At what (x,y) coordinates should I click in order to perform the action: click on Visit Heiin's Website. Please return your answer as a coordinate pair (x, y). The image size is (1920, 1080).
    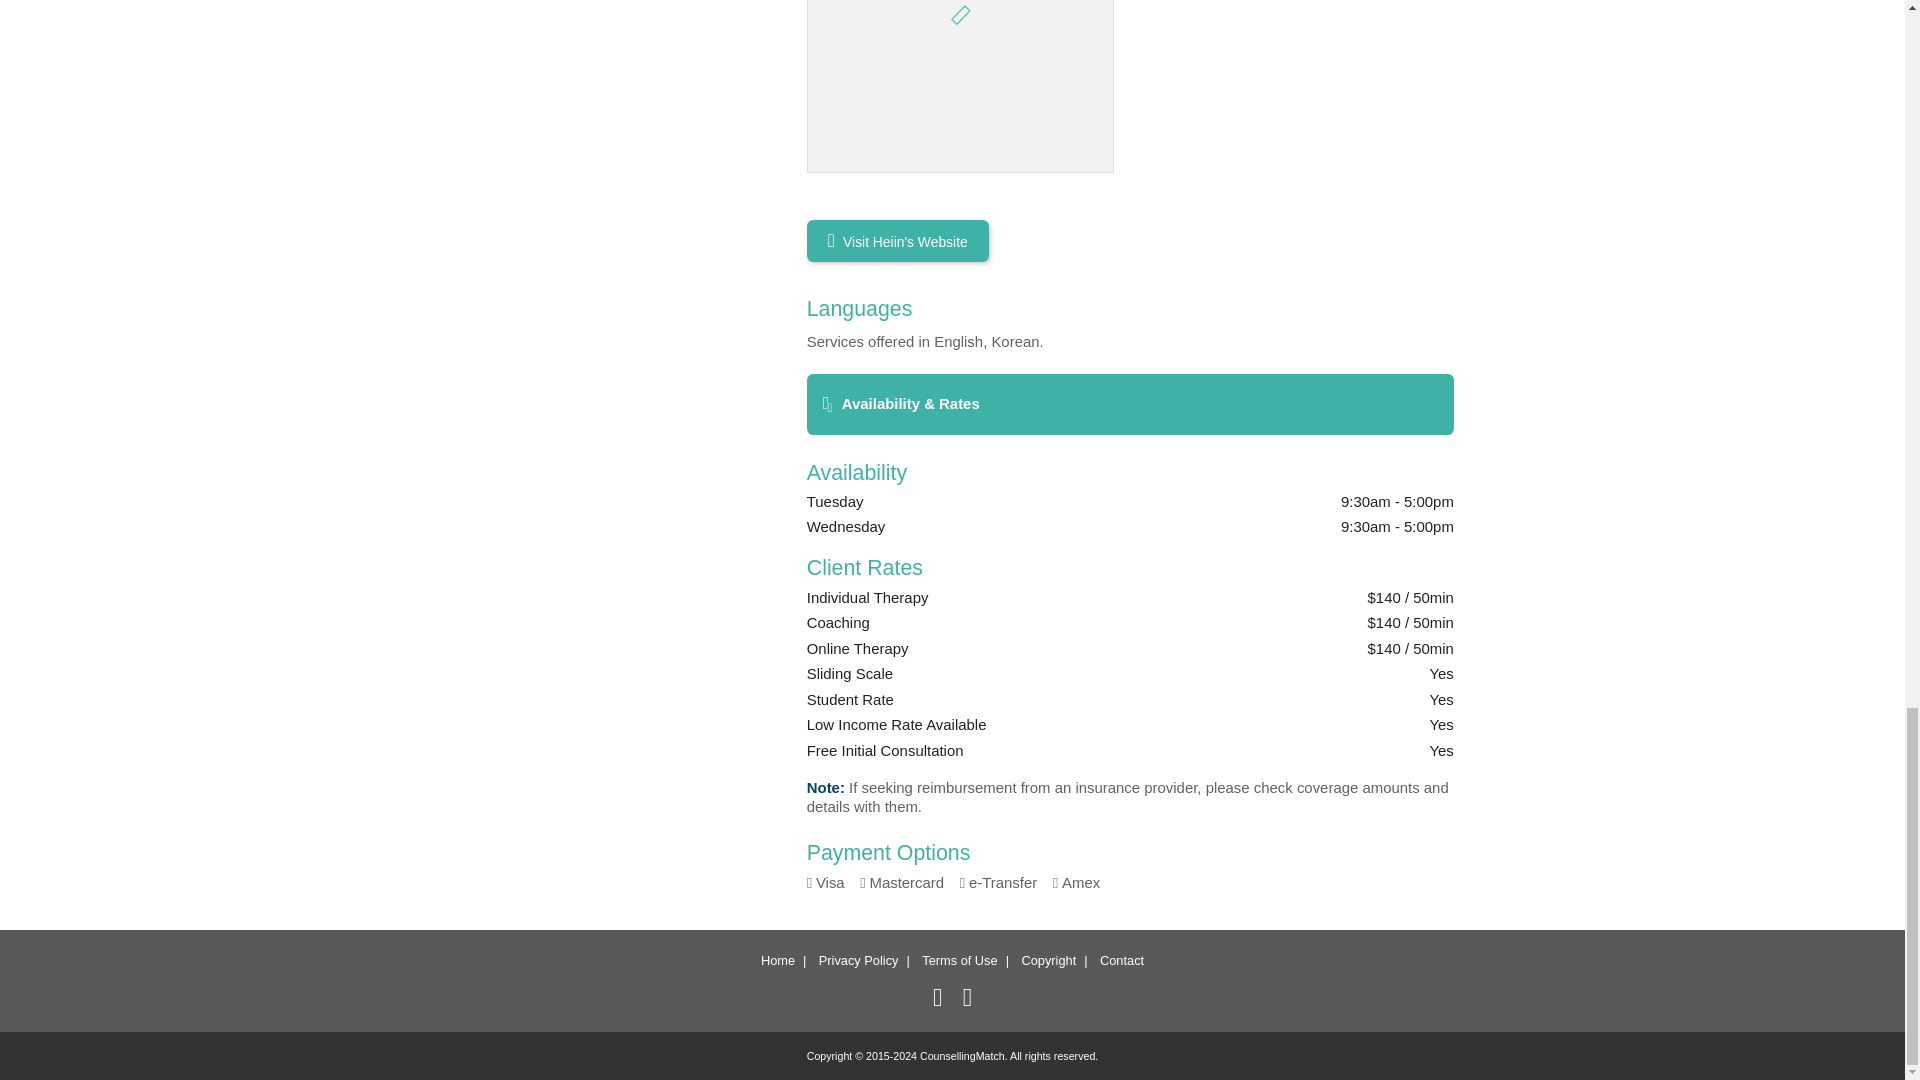
    Looking at the image, I should click on (897, 241).